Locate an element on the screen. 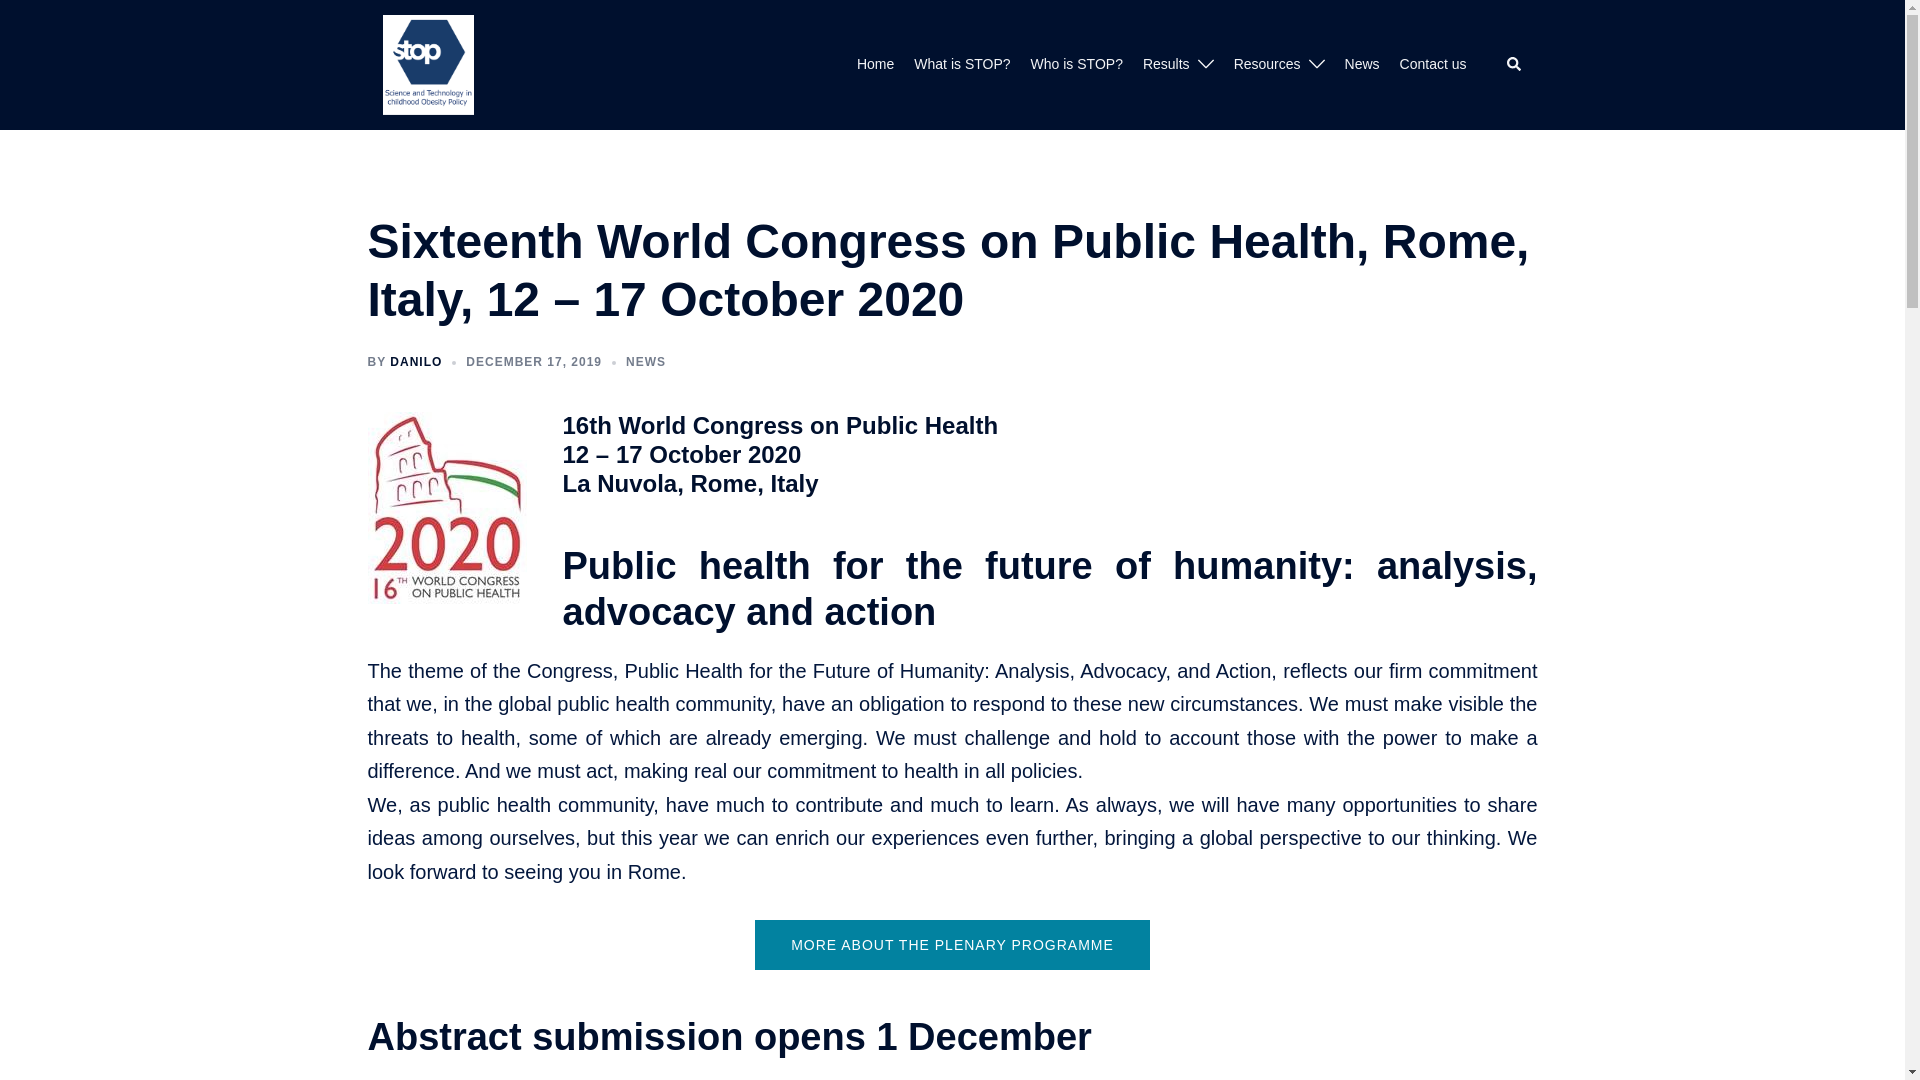  News is located at coordinates (1362, 64).